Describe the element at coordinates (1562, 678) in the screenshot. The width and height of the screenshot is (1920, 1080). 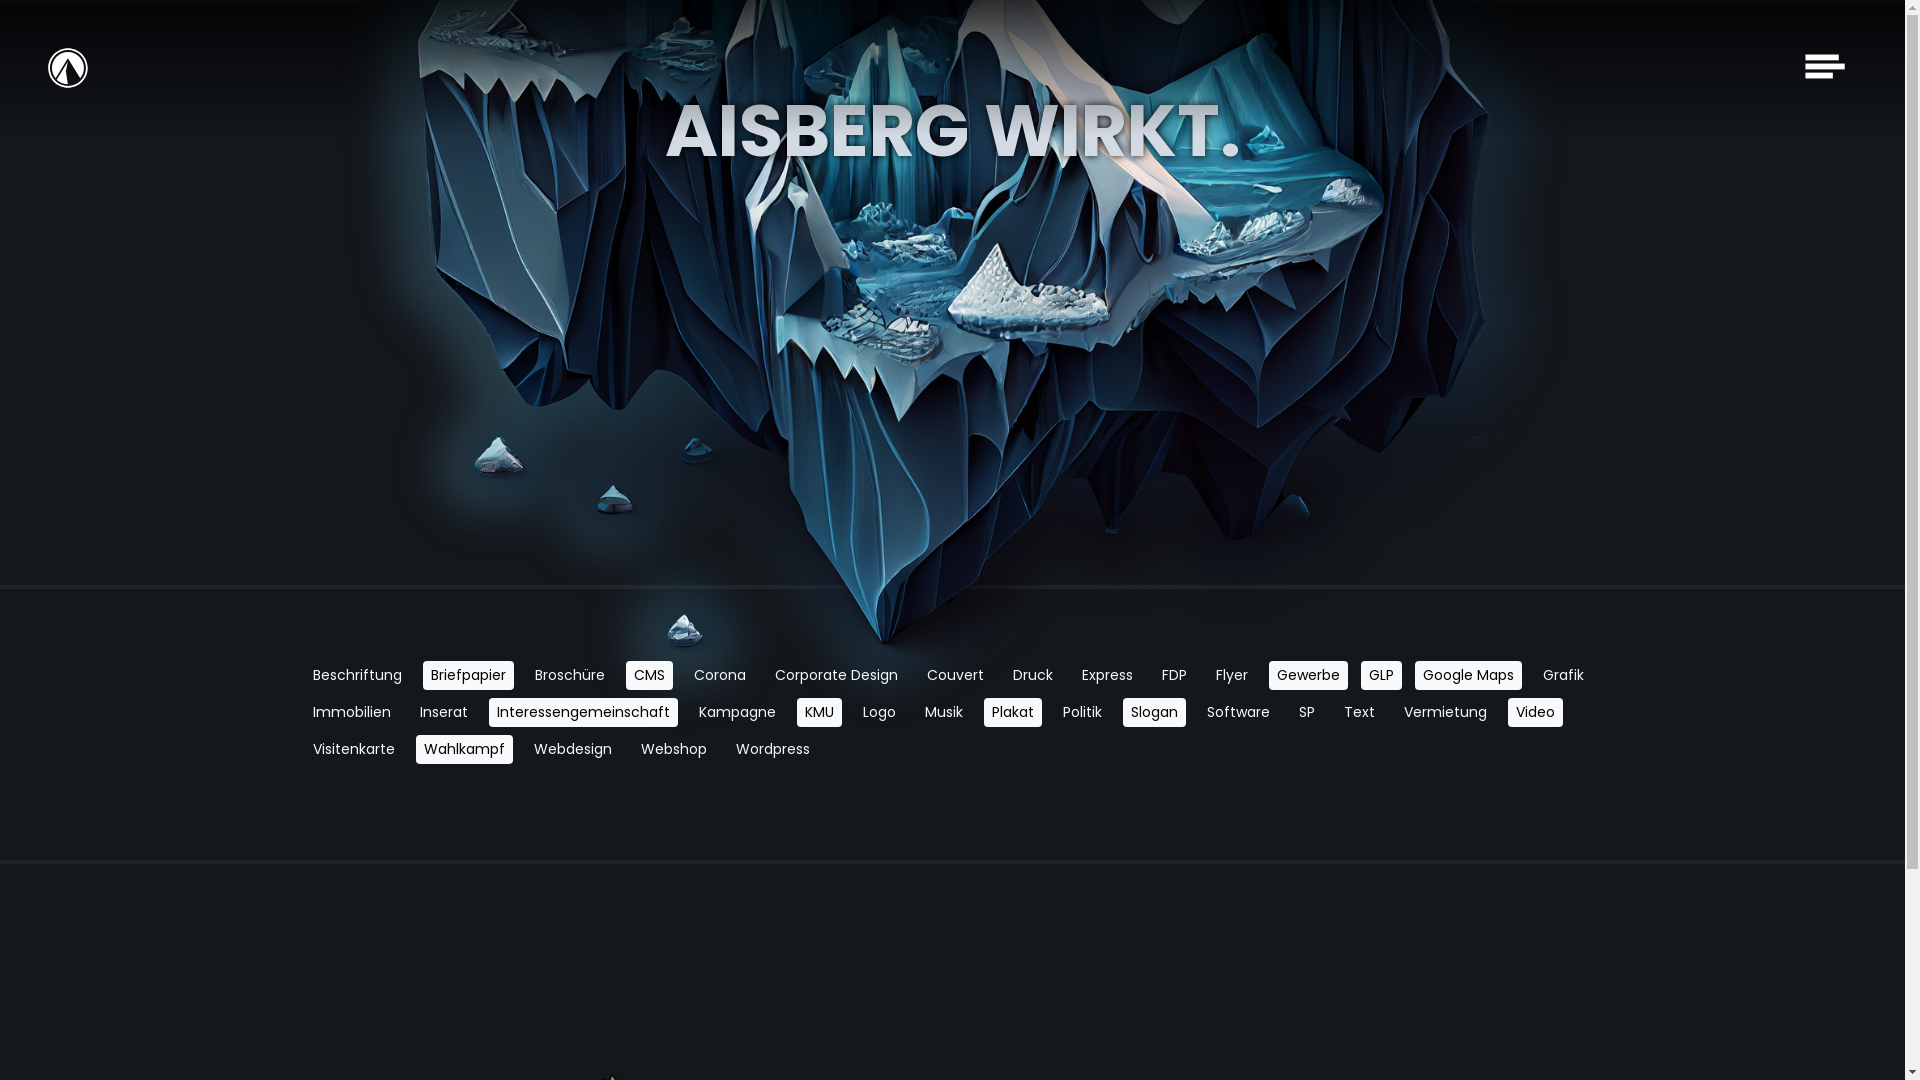
I see `Grafik` at that location.